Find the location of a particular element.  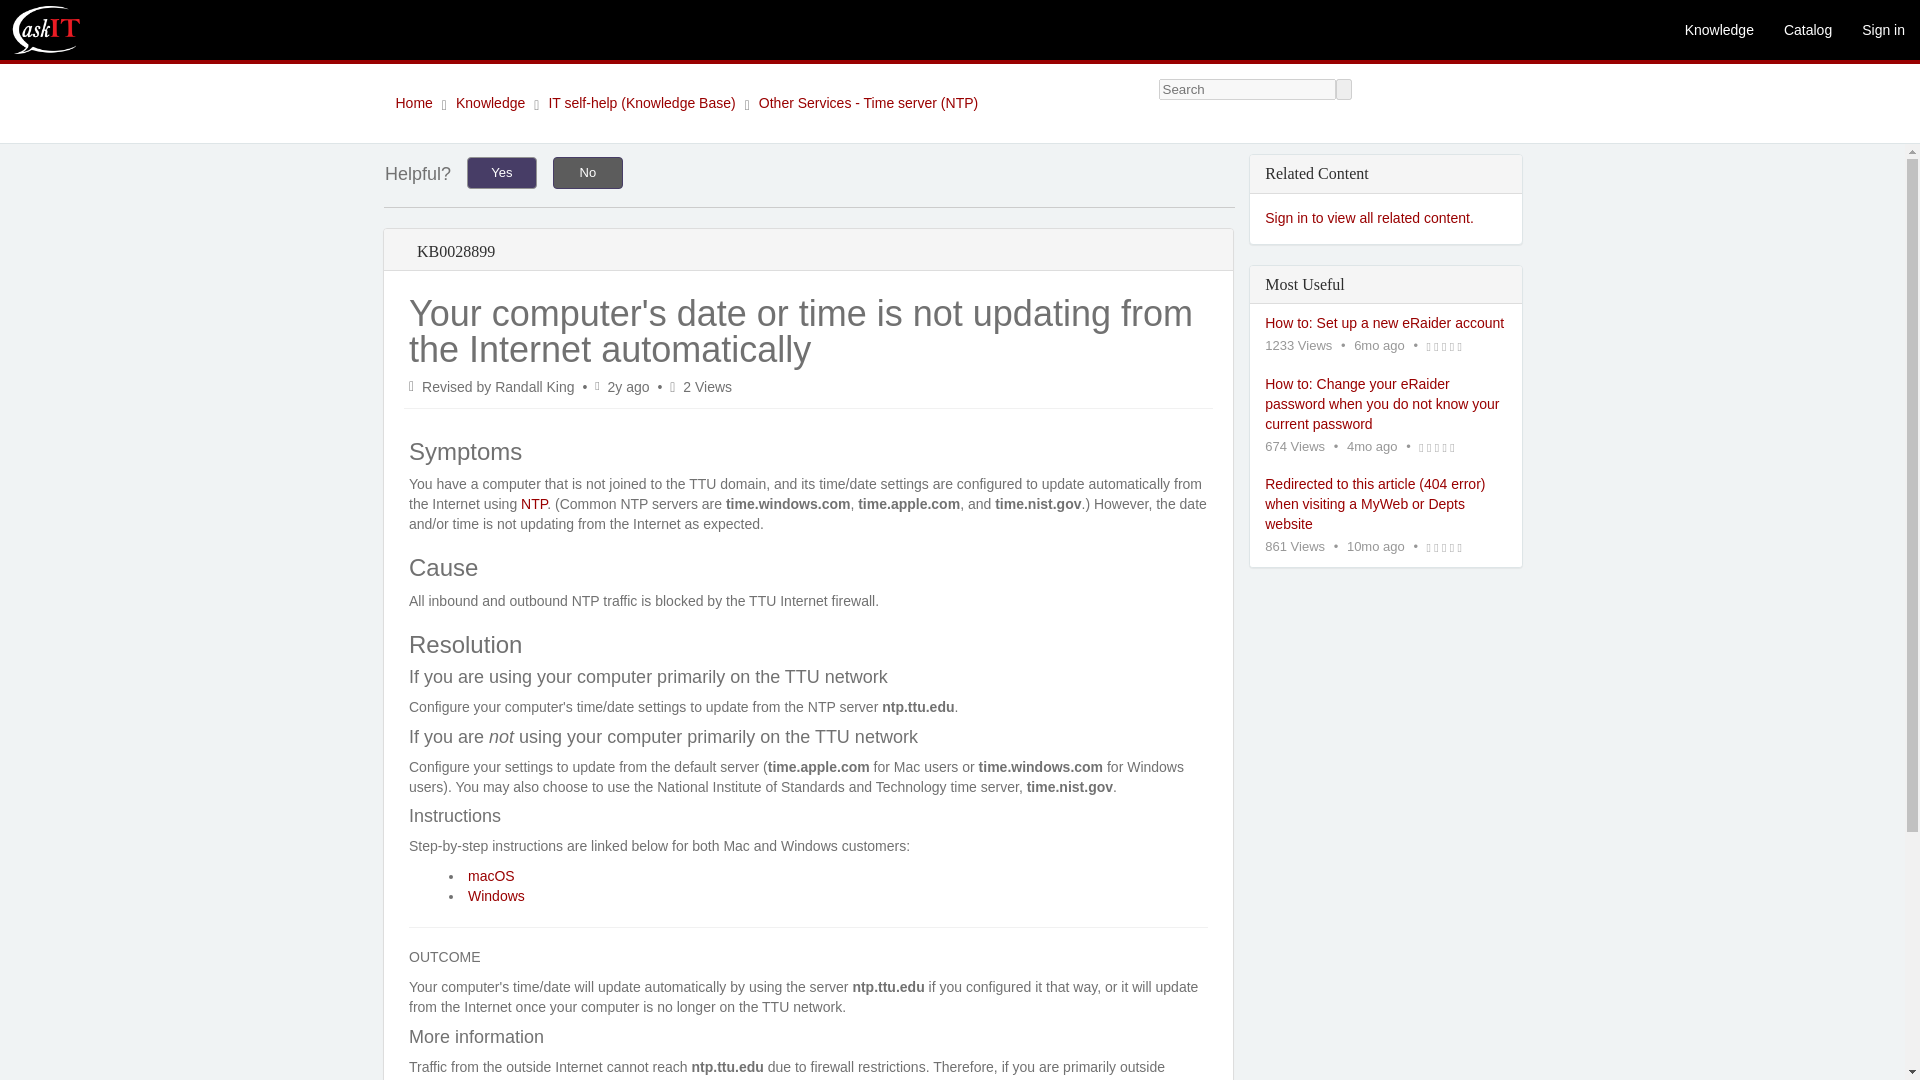

Windows is located at coordinates (496, 895).